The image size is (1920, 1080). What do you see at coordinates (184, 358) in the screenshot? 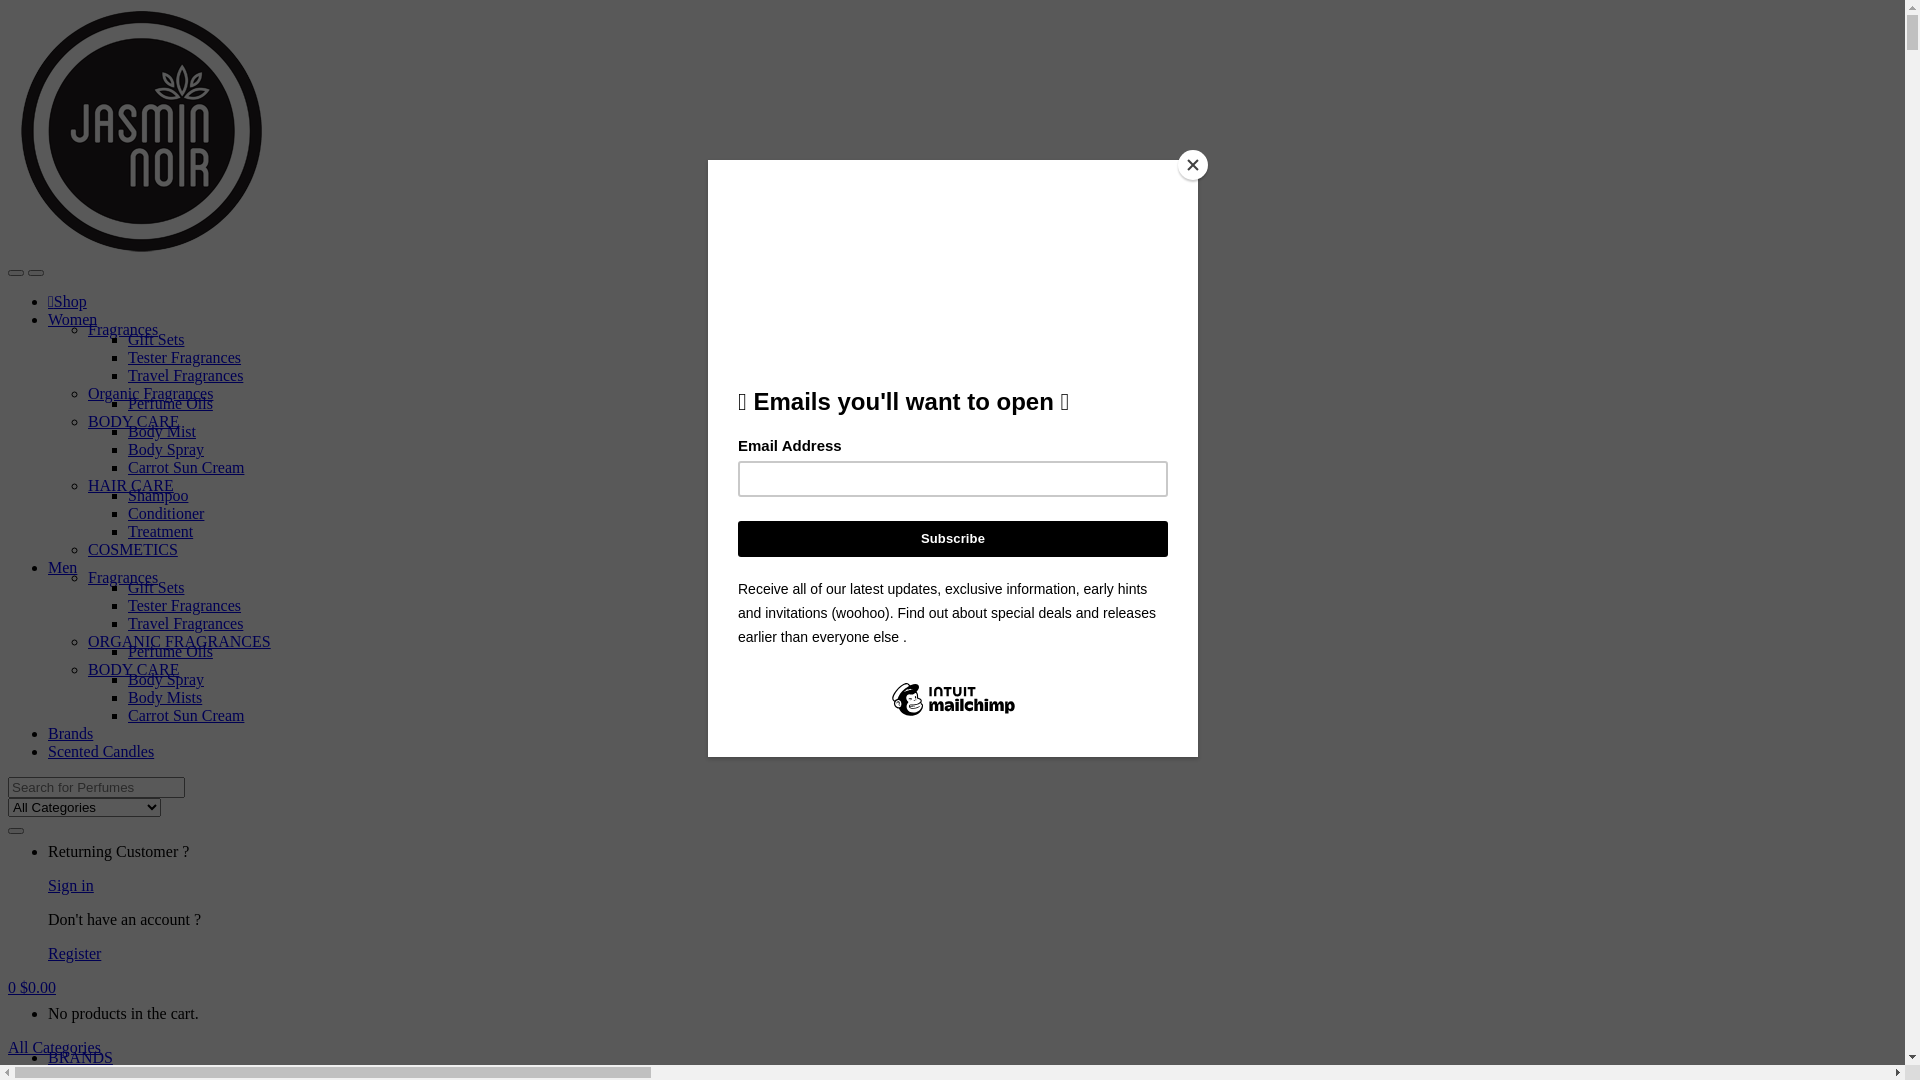
I see `Tester Fragrances` at bounding box center [184, 358].